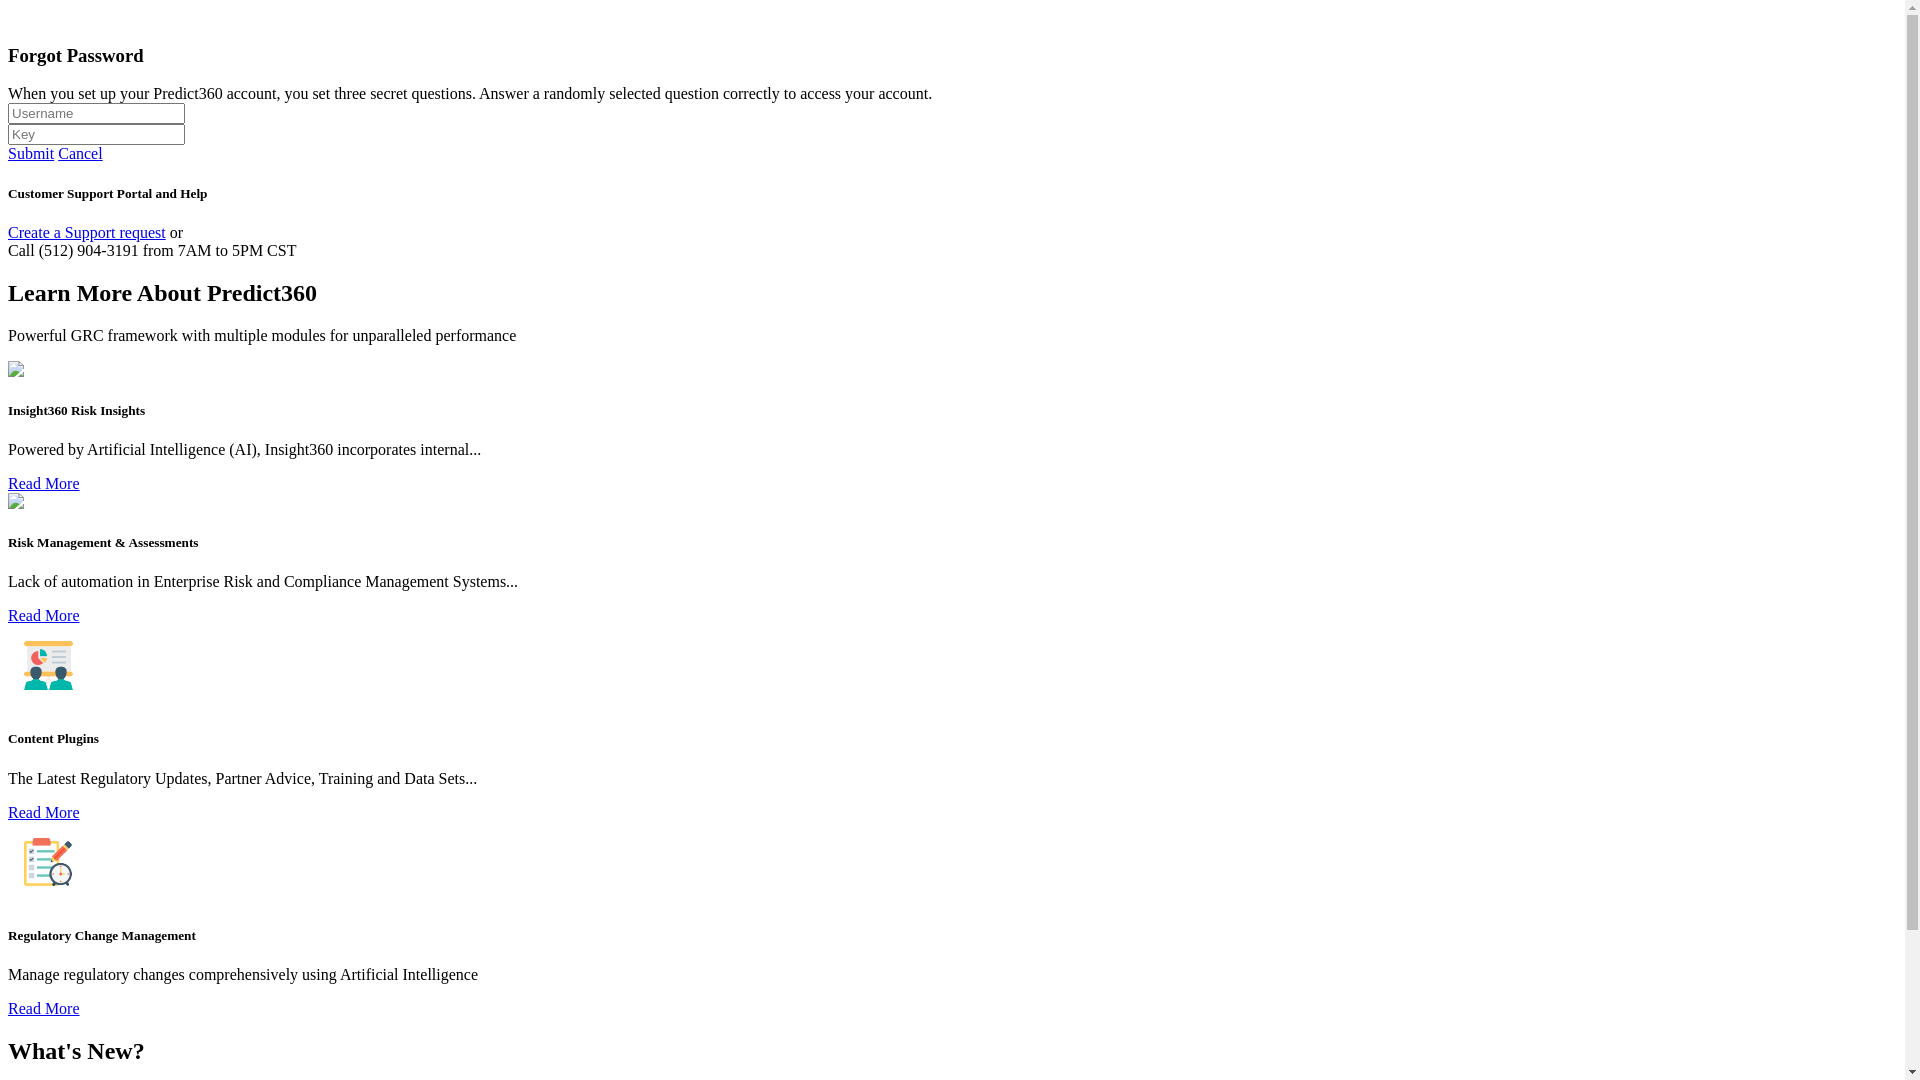 This screenshot has height=1080, width=1920. What do you see at coordinates (44, 615) in the screenshot?
I see `Read More` at bounding box center [44, 615].